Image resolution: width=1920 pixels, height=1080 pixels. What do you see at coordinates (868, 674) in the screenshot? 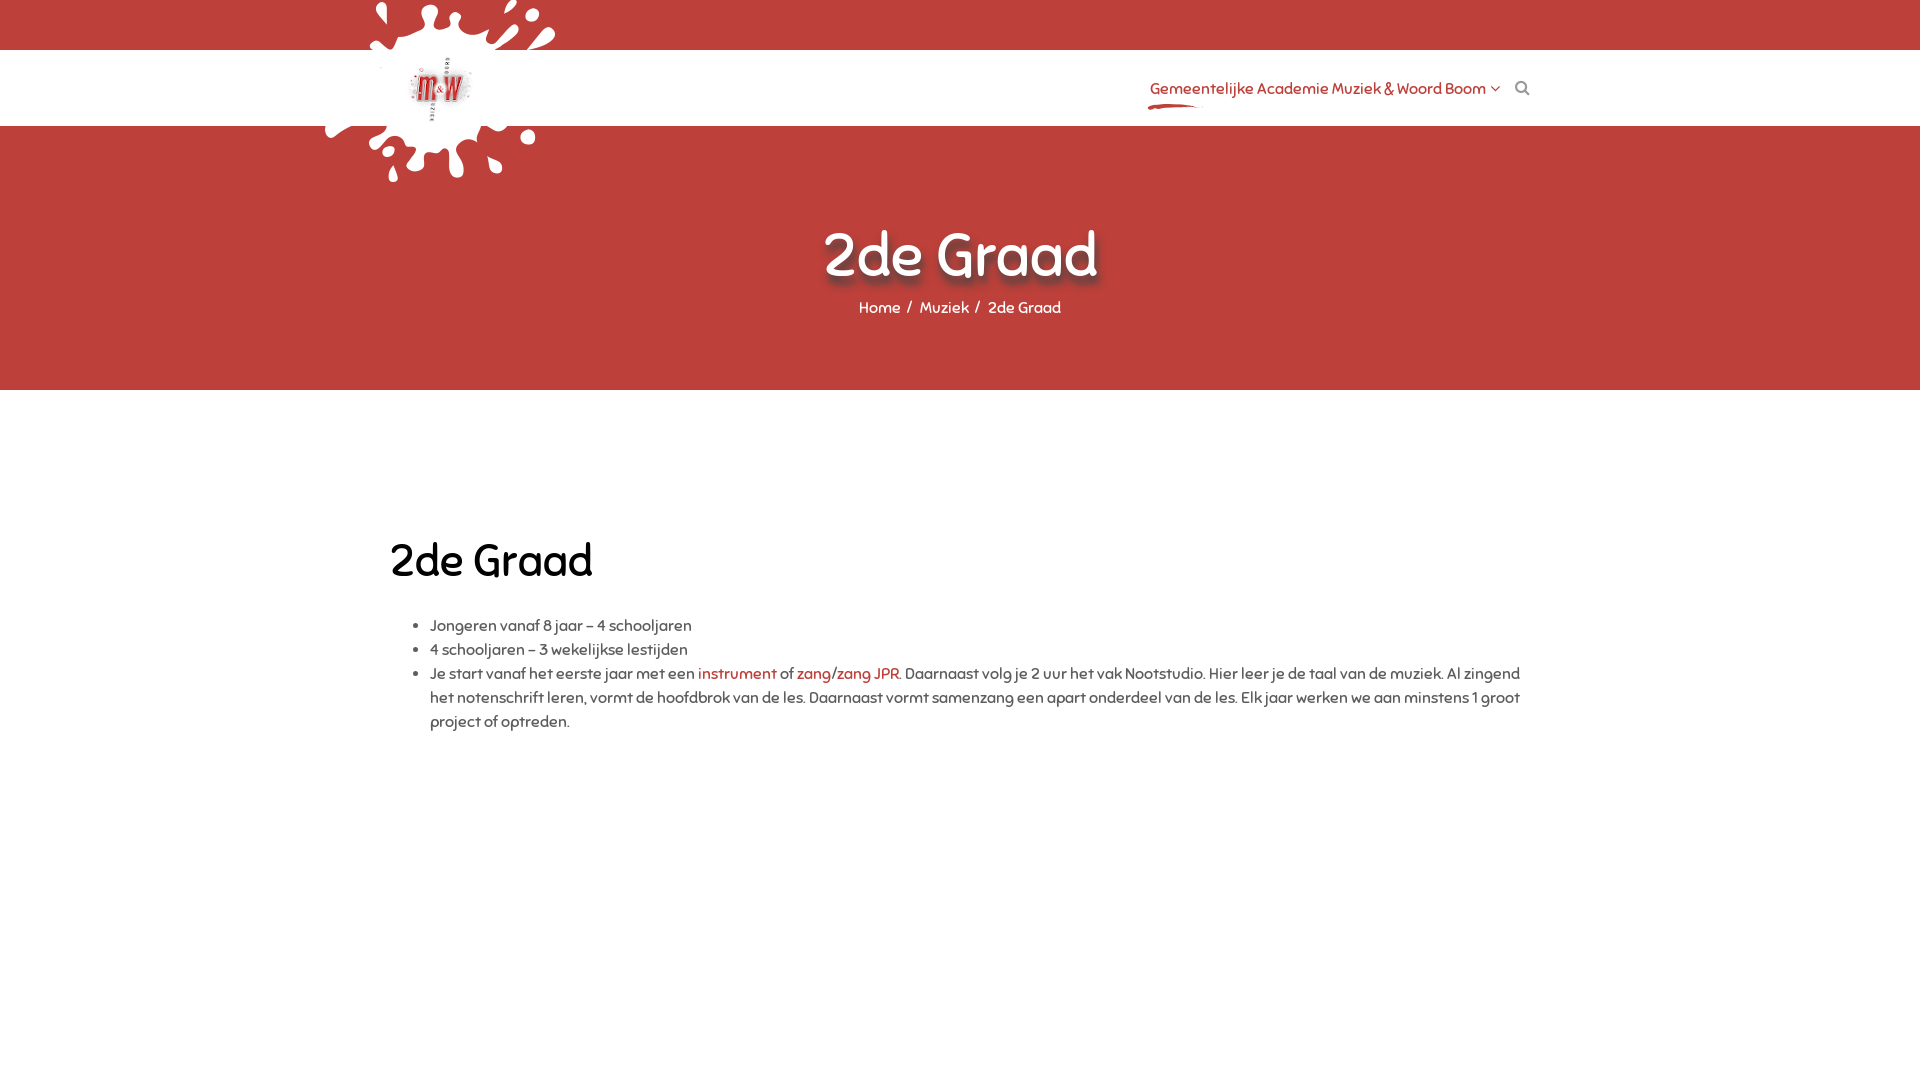
I see `zang JPR` at bounding box center [868, 674].